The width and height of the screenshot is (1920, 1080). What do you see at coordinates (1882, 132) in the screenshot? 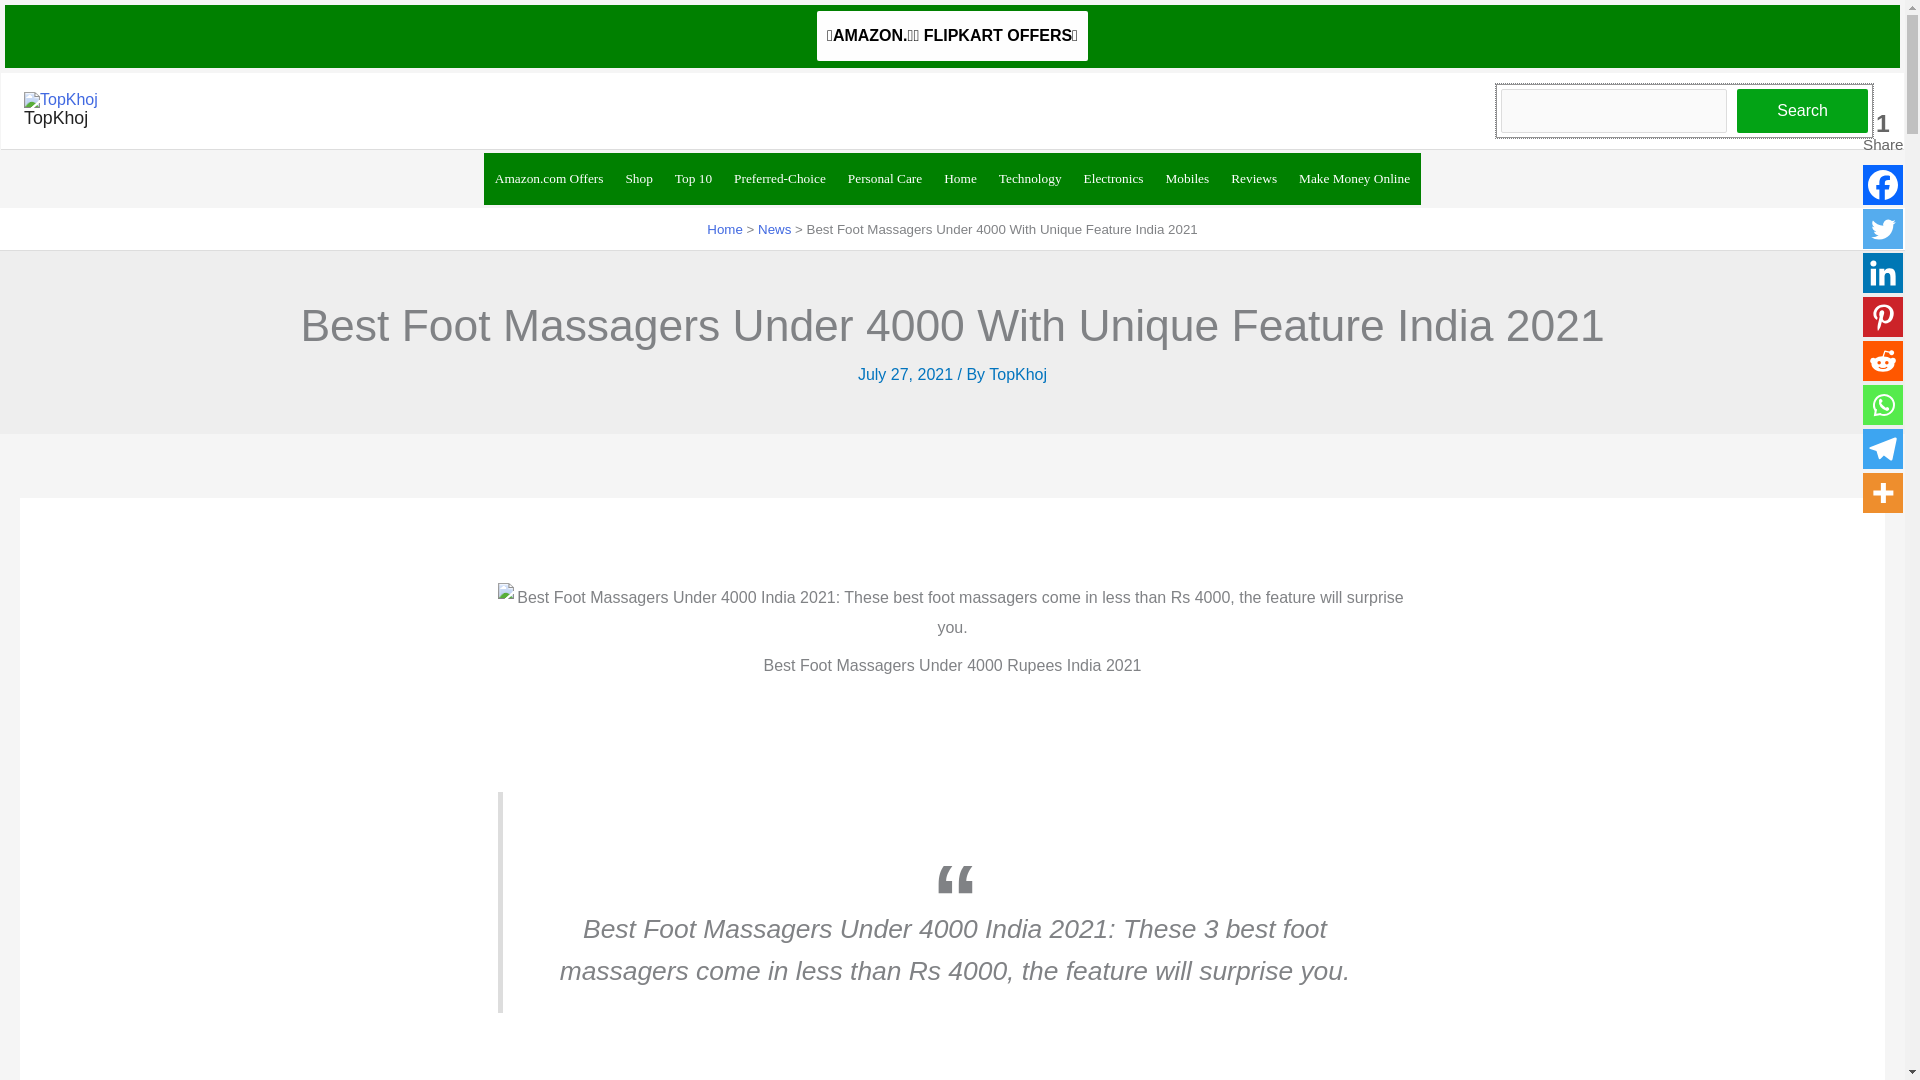
I see `Total Shares` at bounding box center [1882, 132].